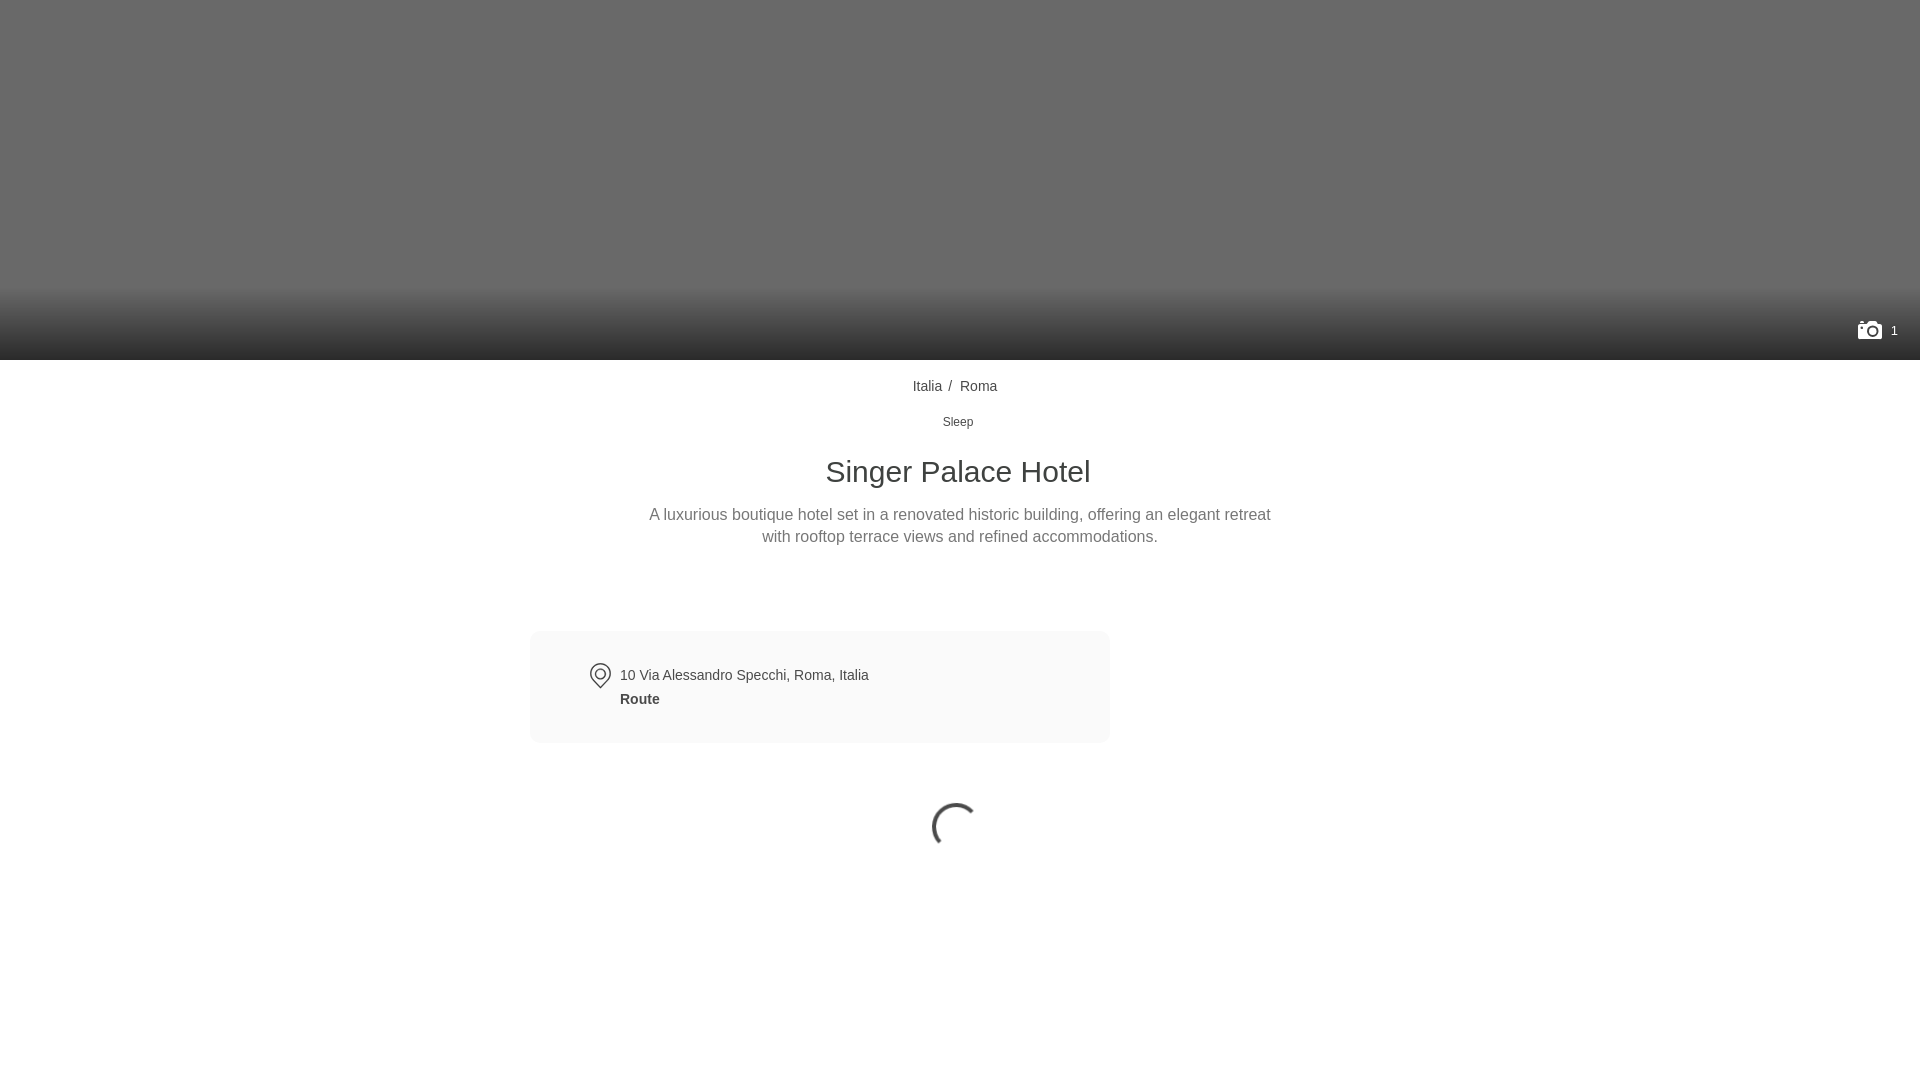 This screenshot has height=1080, width=1920. Describe the element at coordinates (1024, 589) in the screenshot. I see `Save` at that location.